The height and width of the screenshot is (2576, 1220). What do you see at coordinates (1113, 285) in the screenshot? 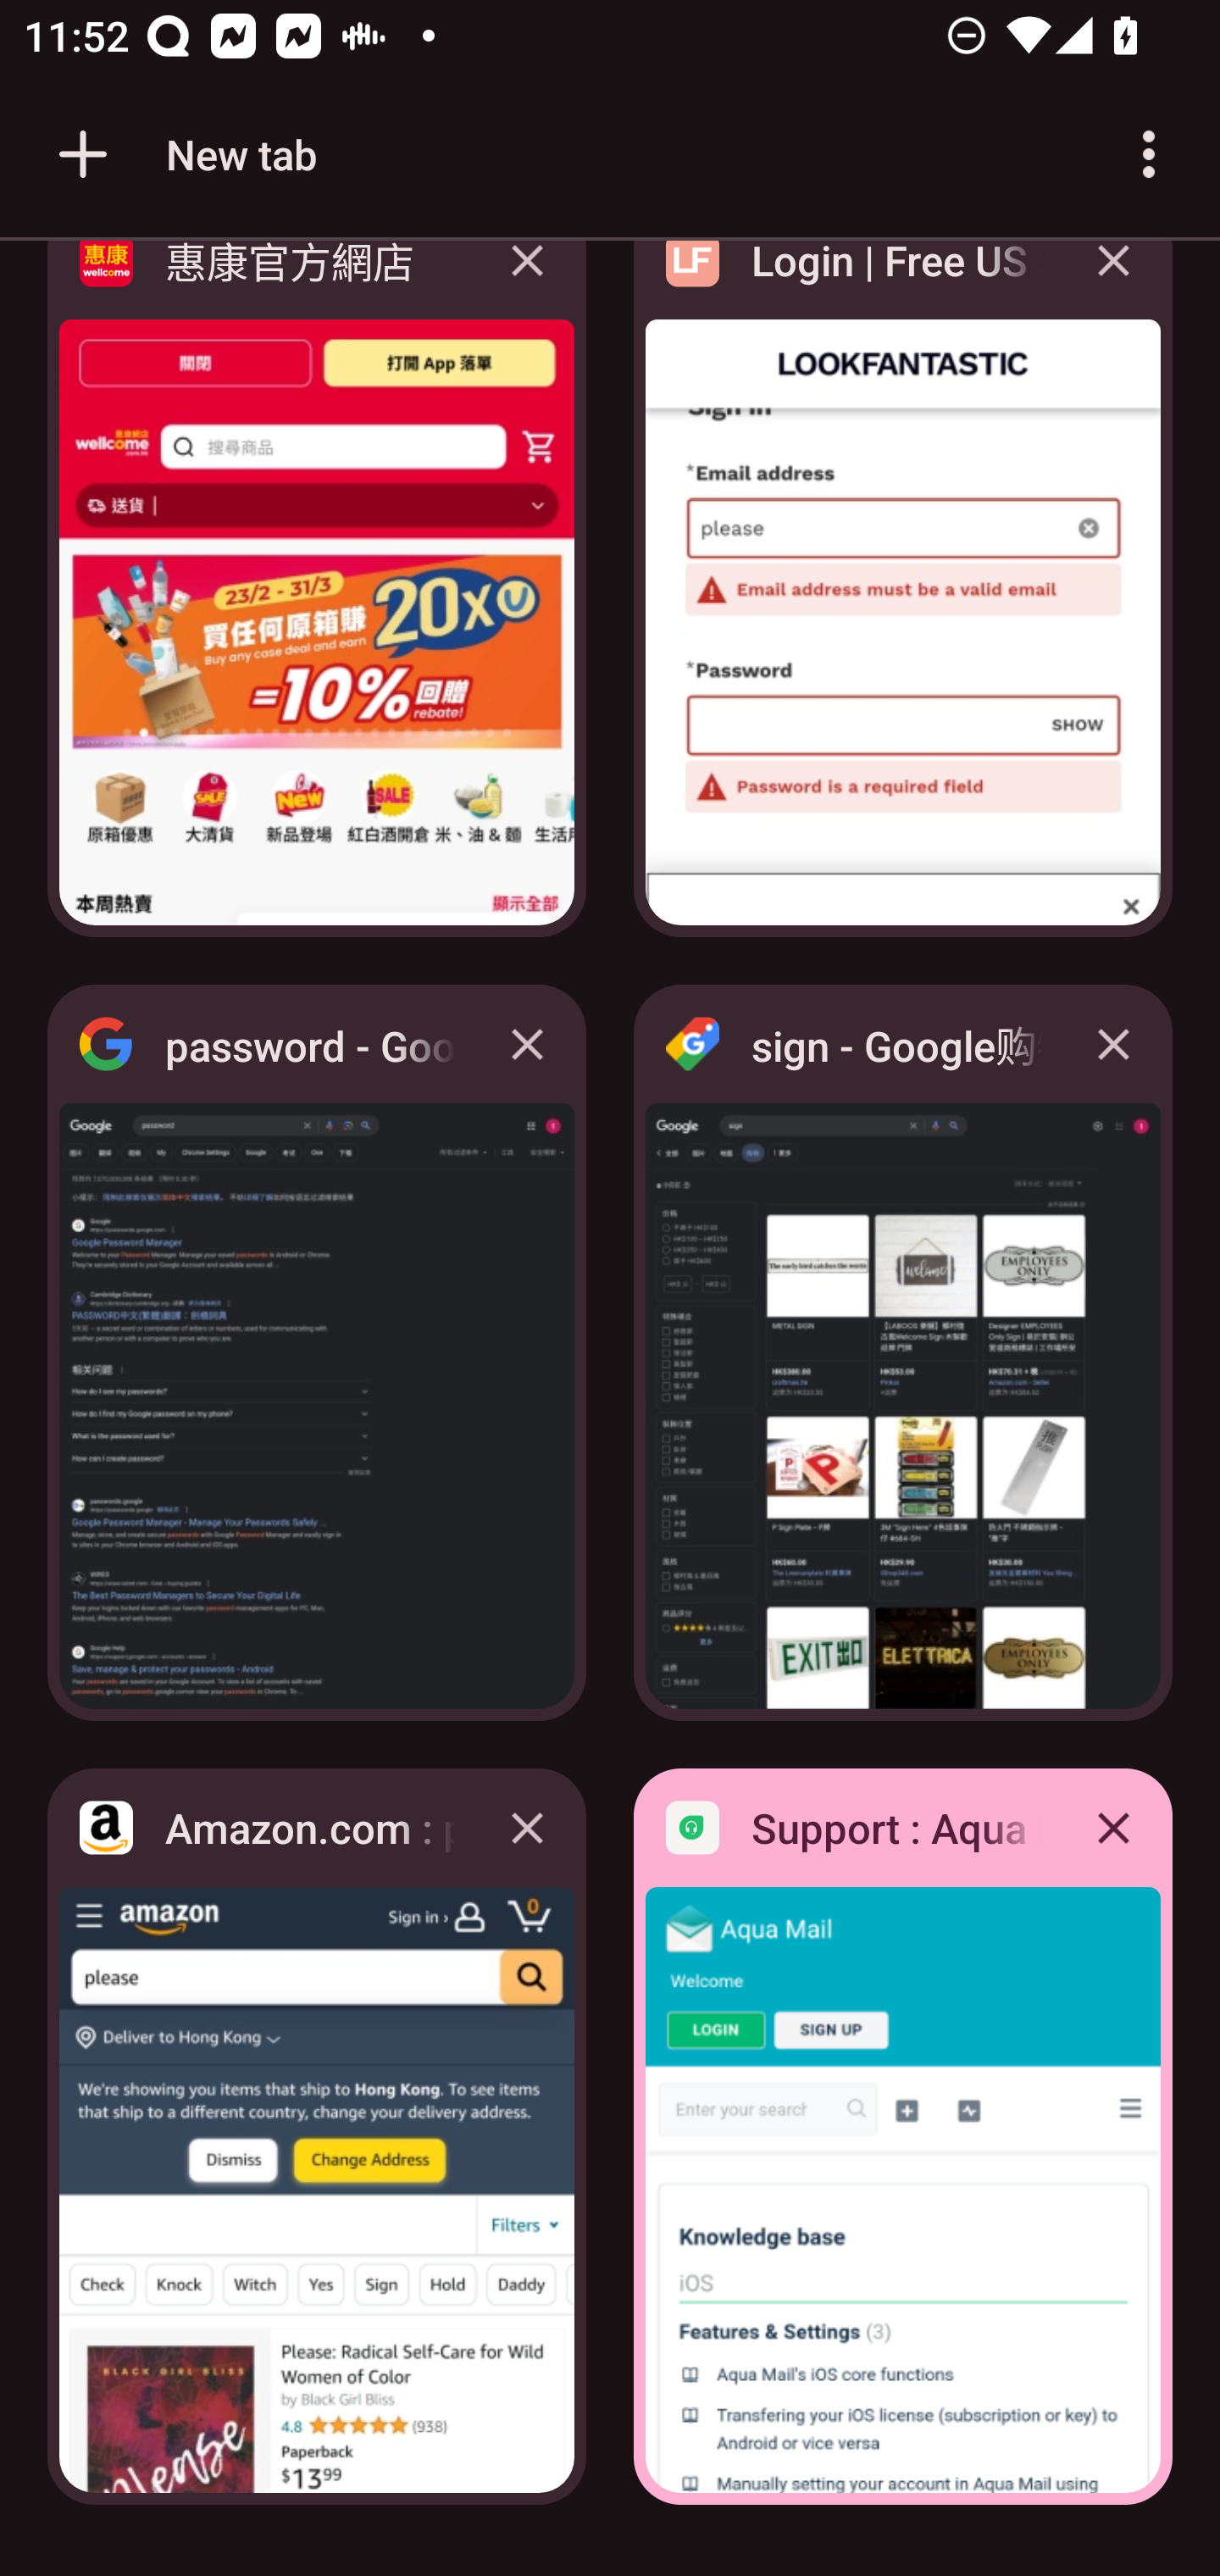
I see `Close Login | Free US Shipping | lookfantastic tab` at bounding box center [1113, 285].